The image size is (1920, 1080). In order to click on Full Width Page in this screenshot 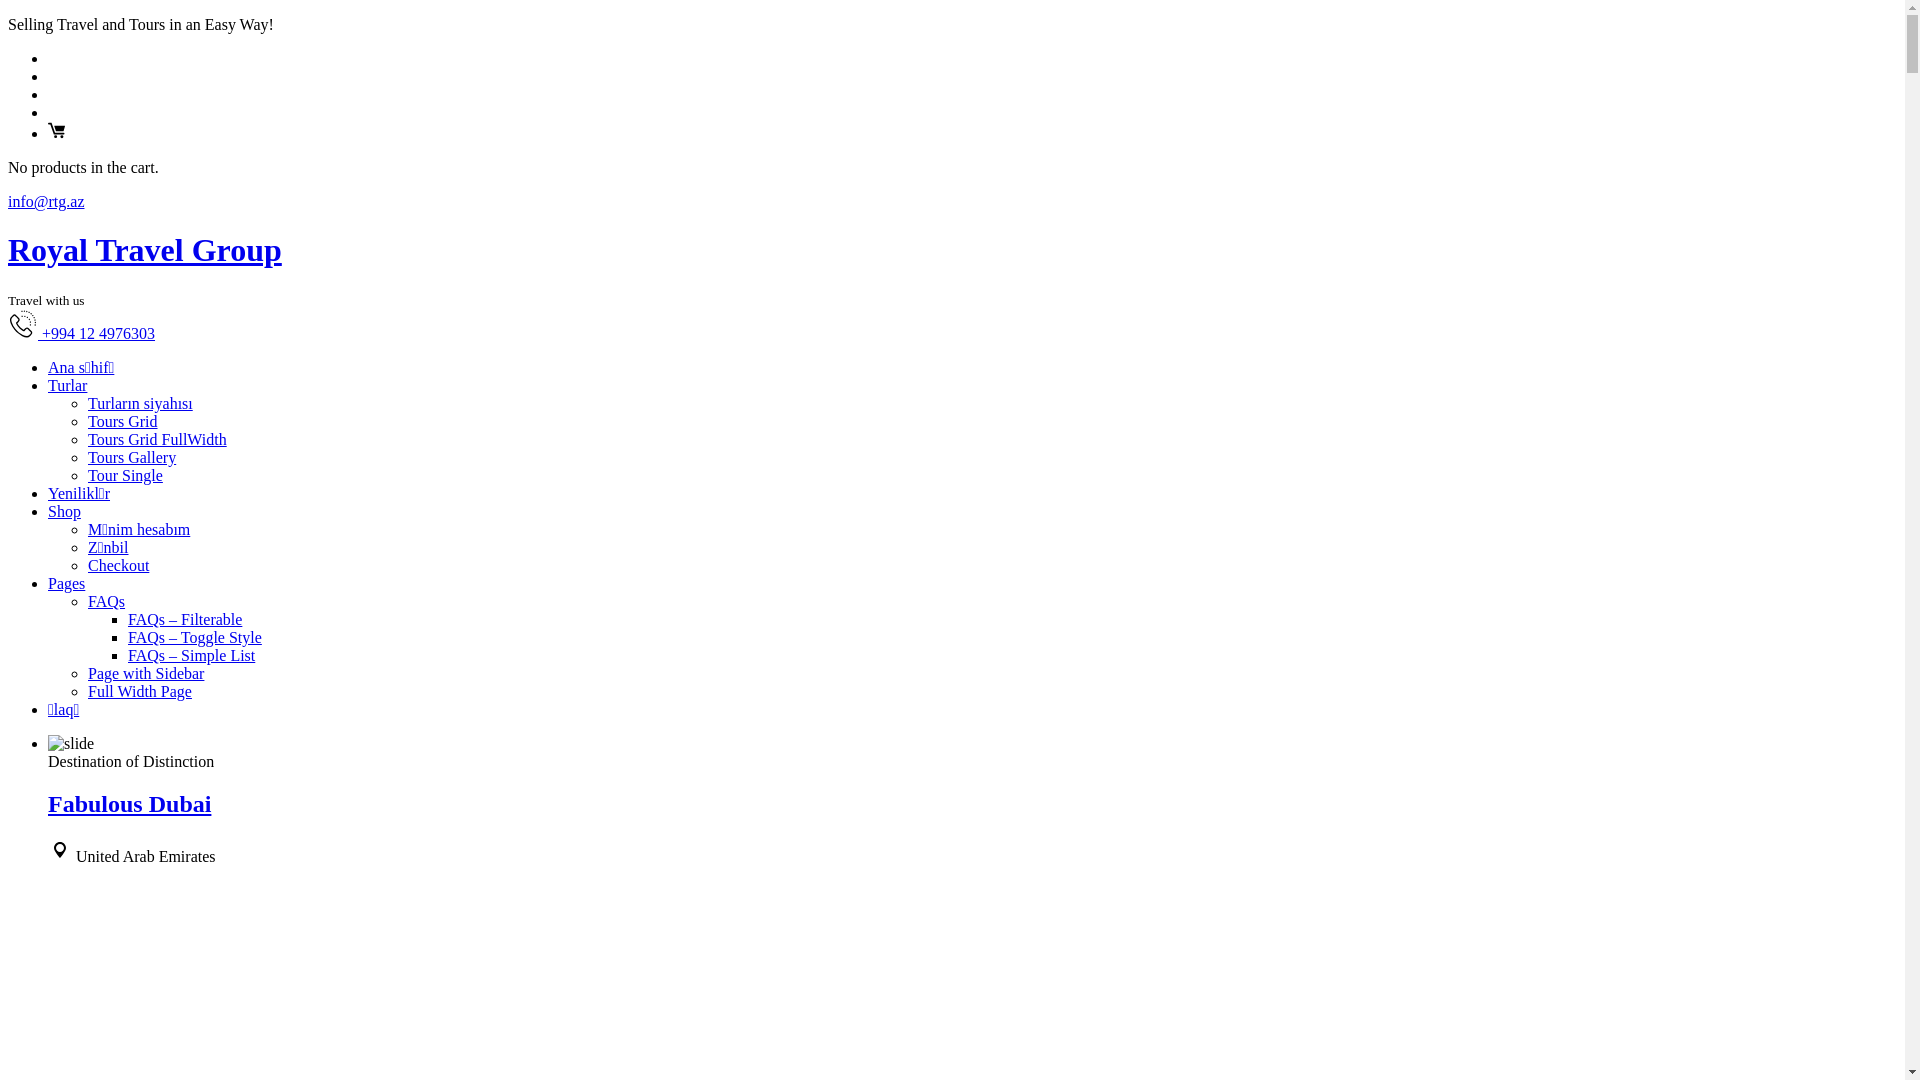, I will do `click(140, 692)`.